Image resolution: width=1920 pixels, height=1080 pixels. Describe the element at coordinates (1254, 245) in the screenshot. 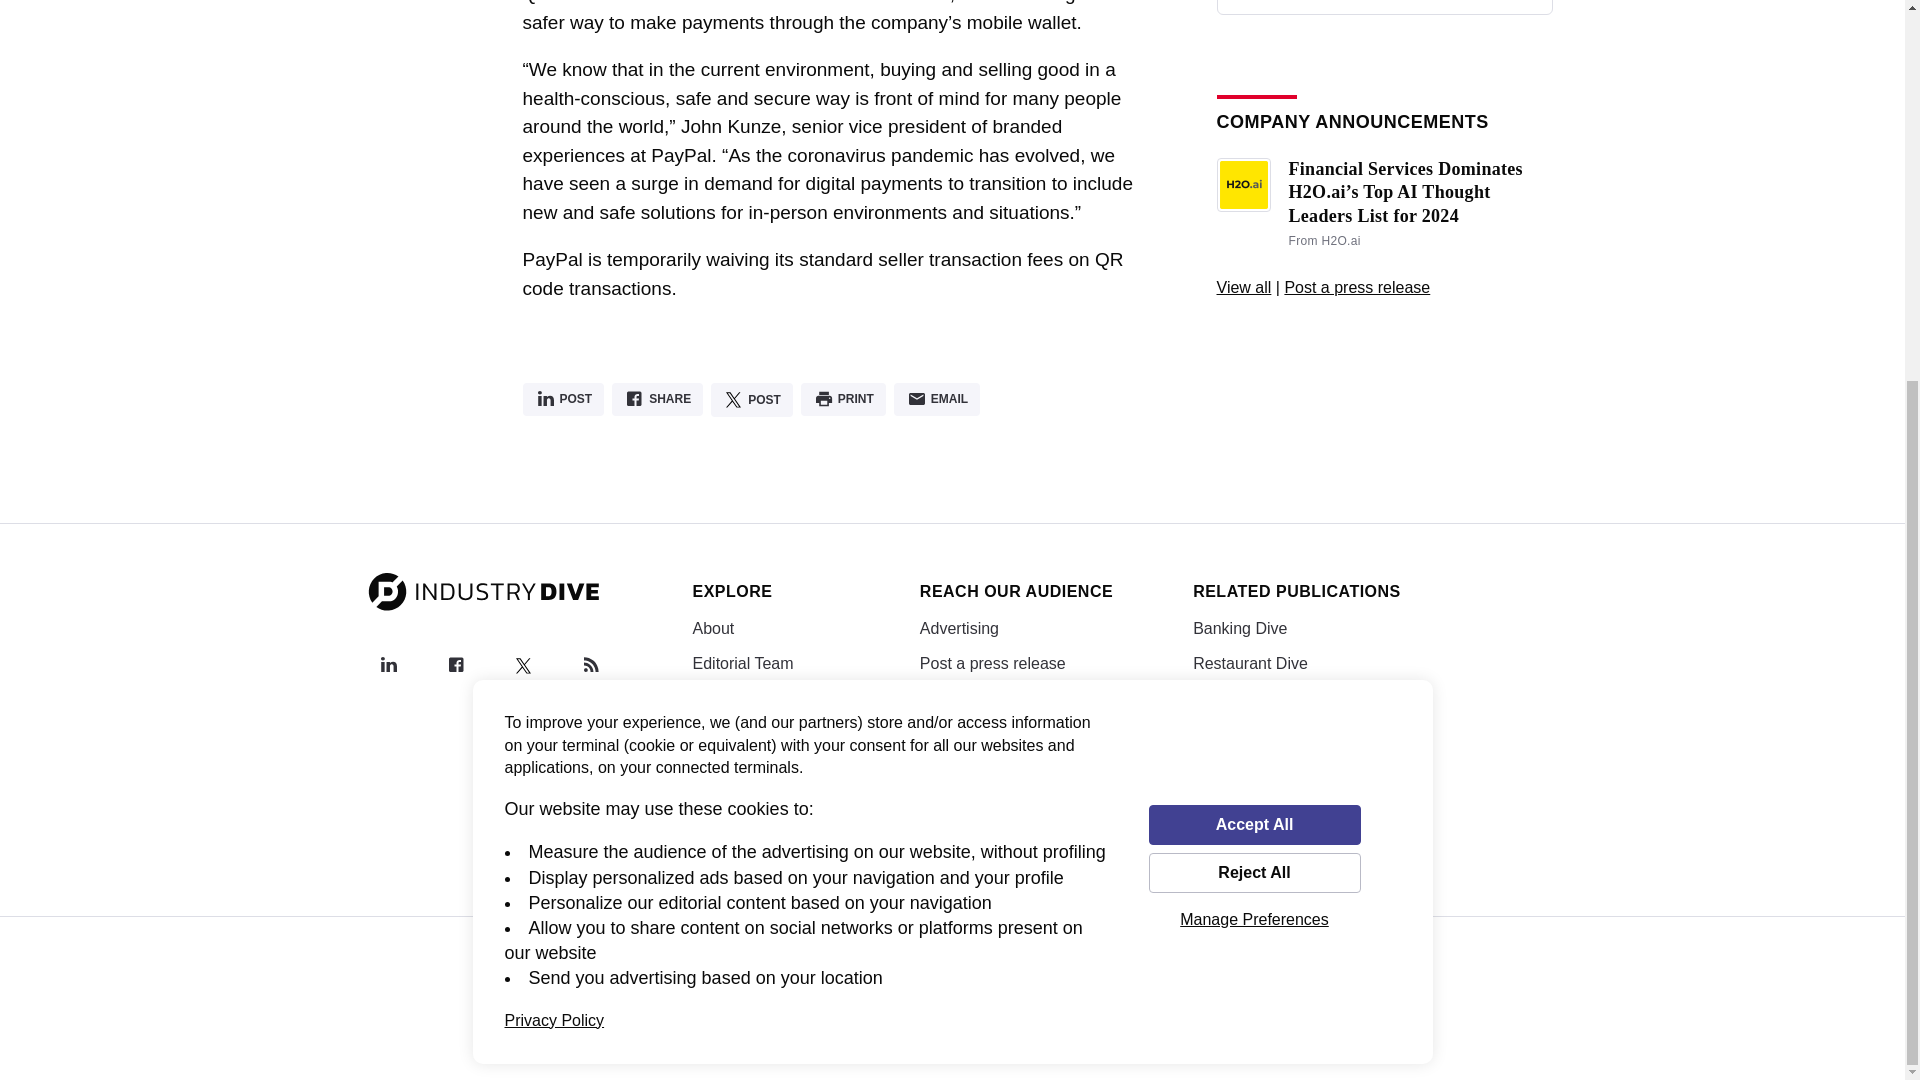

I see `Accept All` at that location.